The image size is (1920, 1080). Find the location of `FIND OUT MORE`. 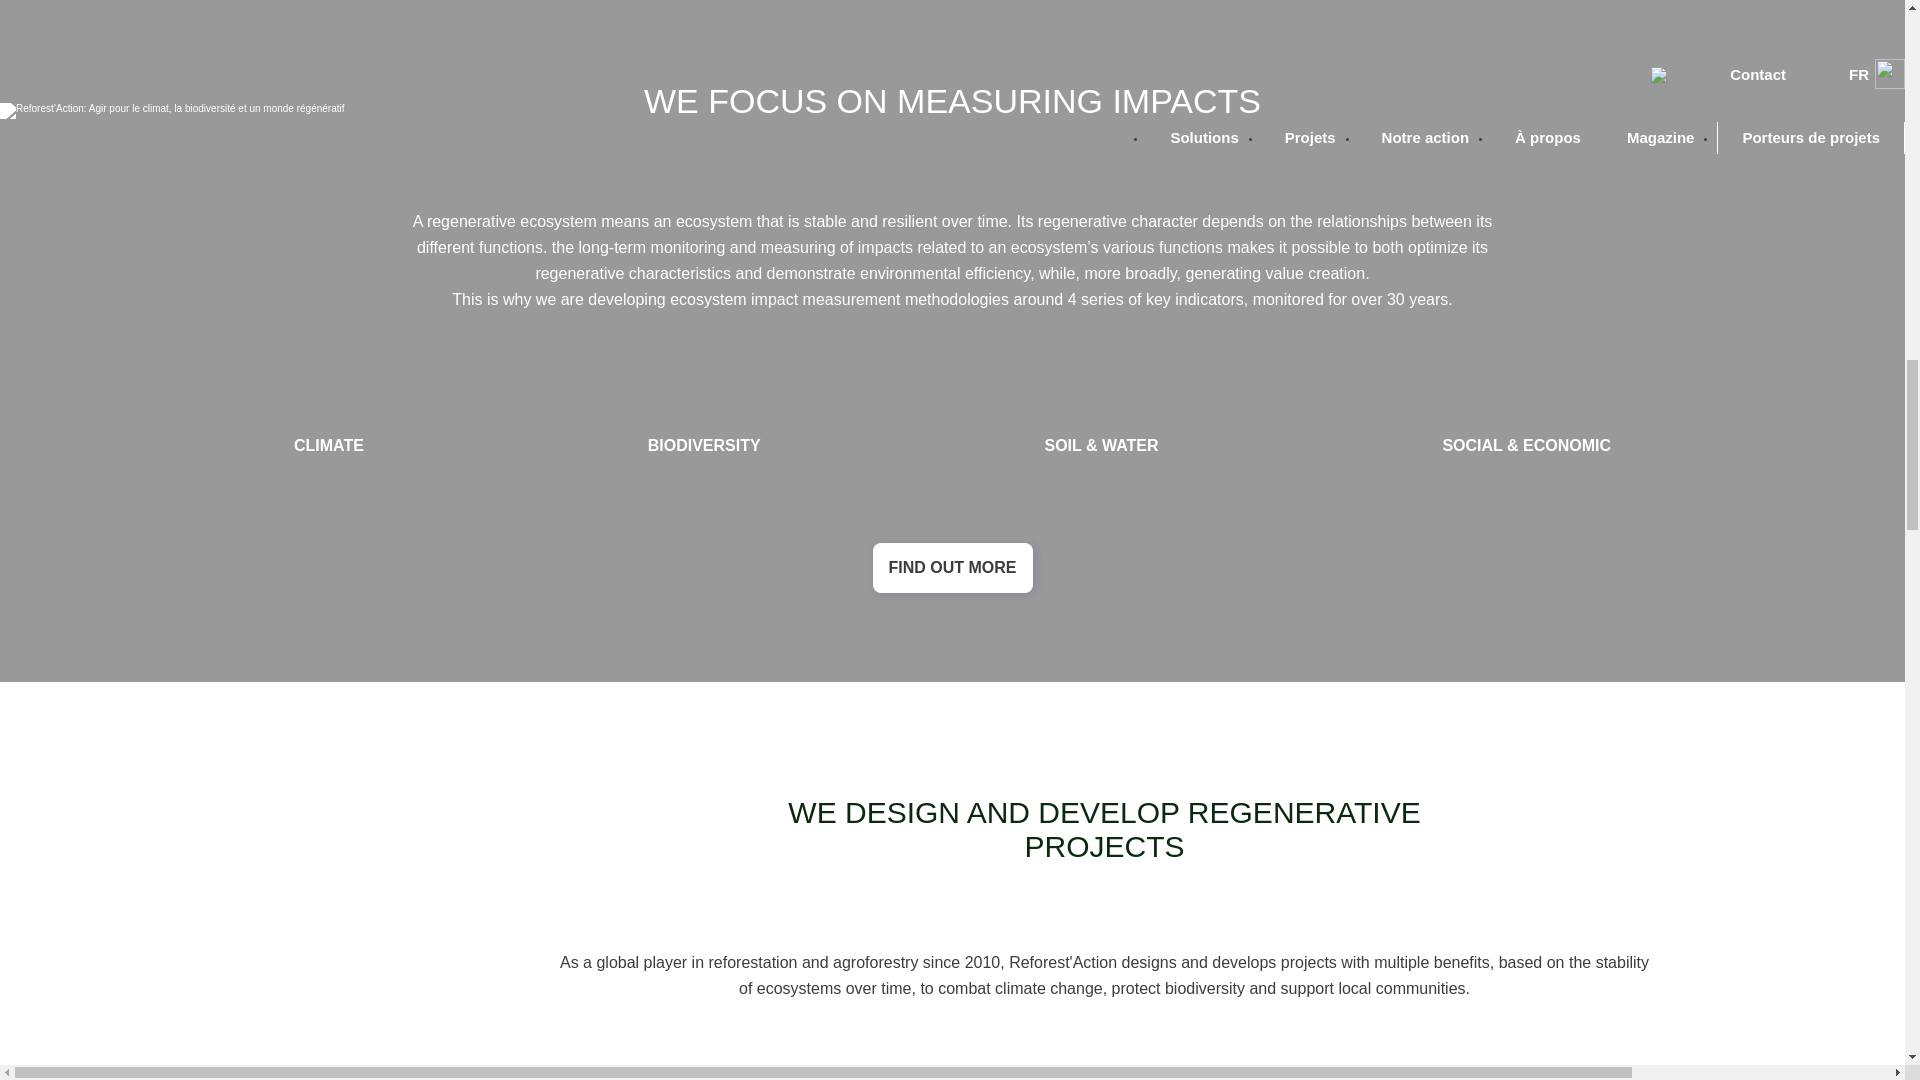

FIND OUT MORE is located at coordinates (952, 568).